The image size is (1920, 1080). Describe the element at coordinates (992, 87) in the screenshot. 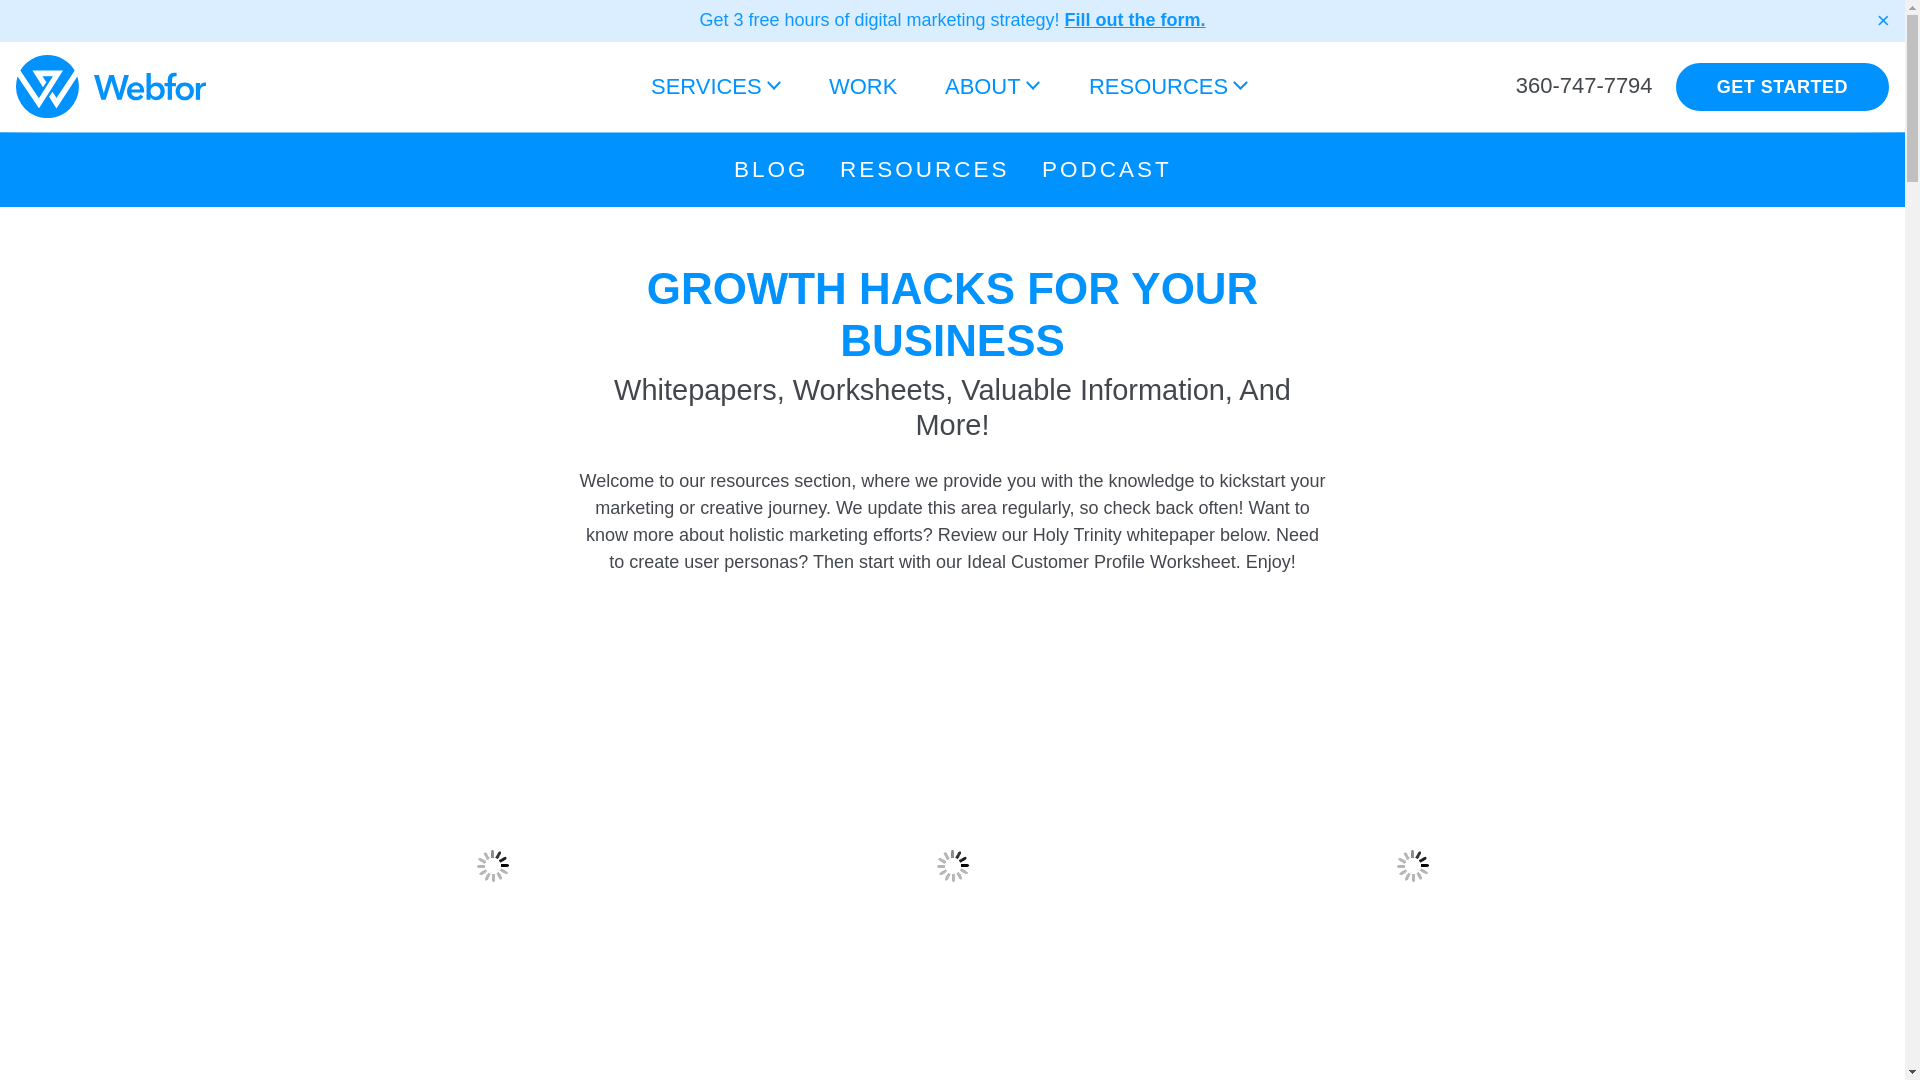

I see `ABOUT` at that location.